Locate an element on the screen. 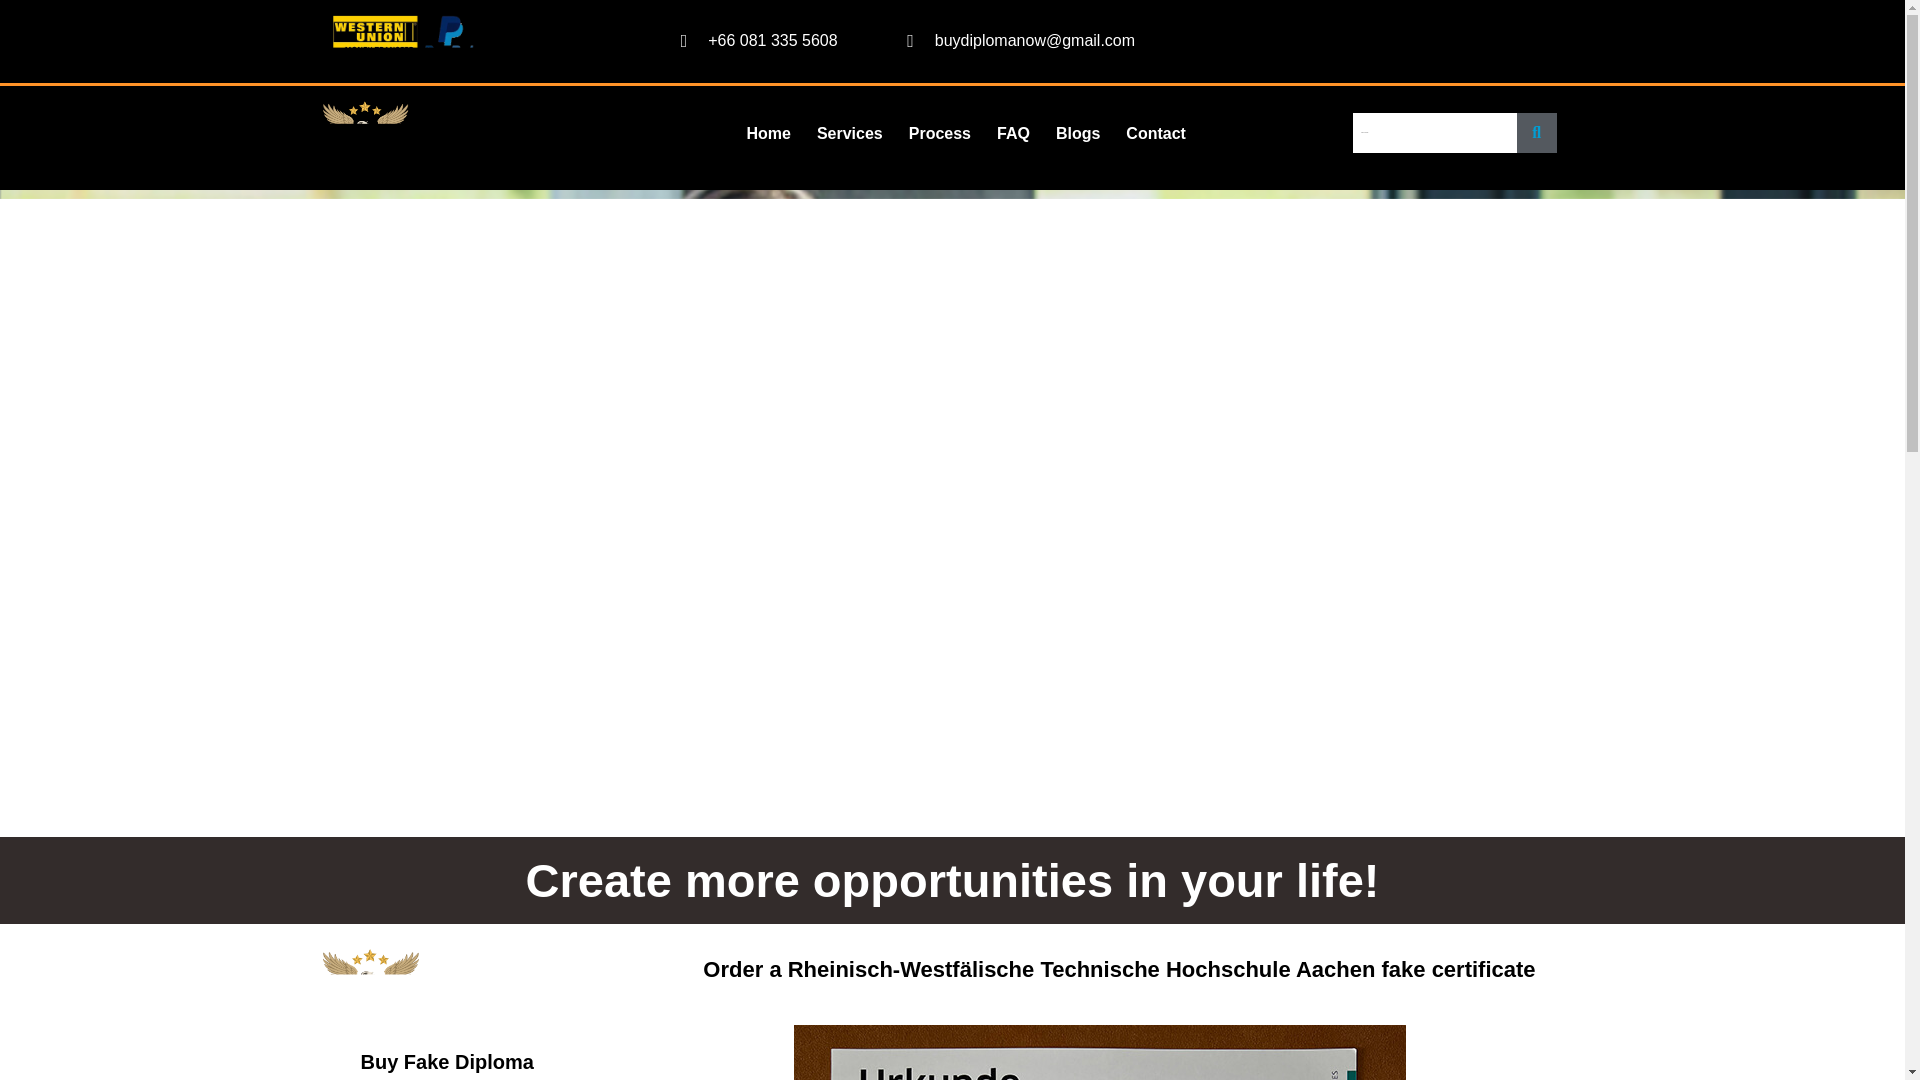 Image resolution: width=1920 pixels, height=1080 pixels. Blogs is located at coordinates (1078, 133).